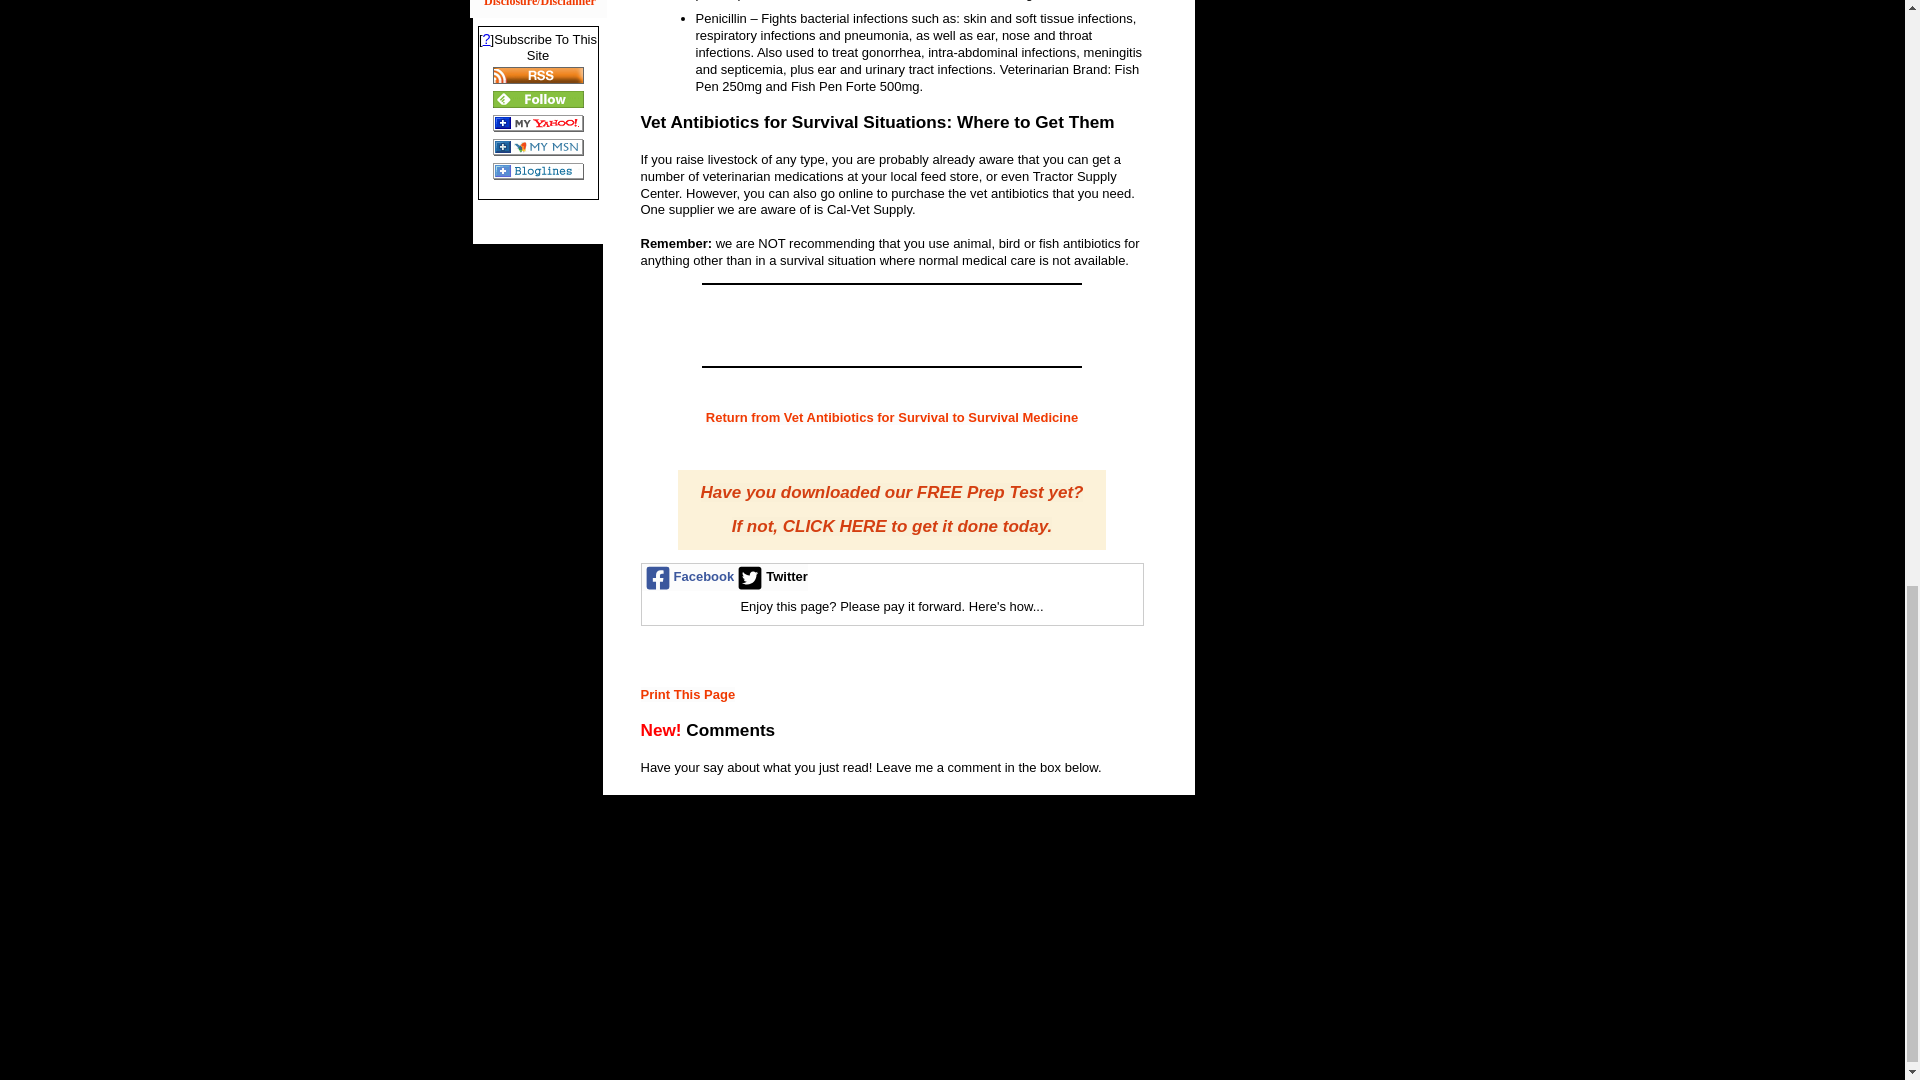 Image resolution: width=1920 pixels, height=1080 pixels. Describe the element at coordinates (892, 494) in the screenshot. I see `Have you downloaded our FREE Prep Test yet?` at that location.